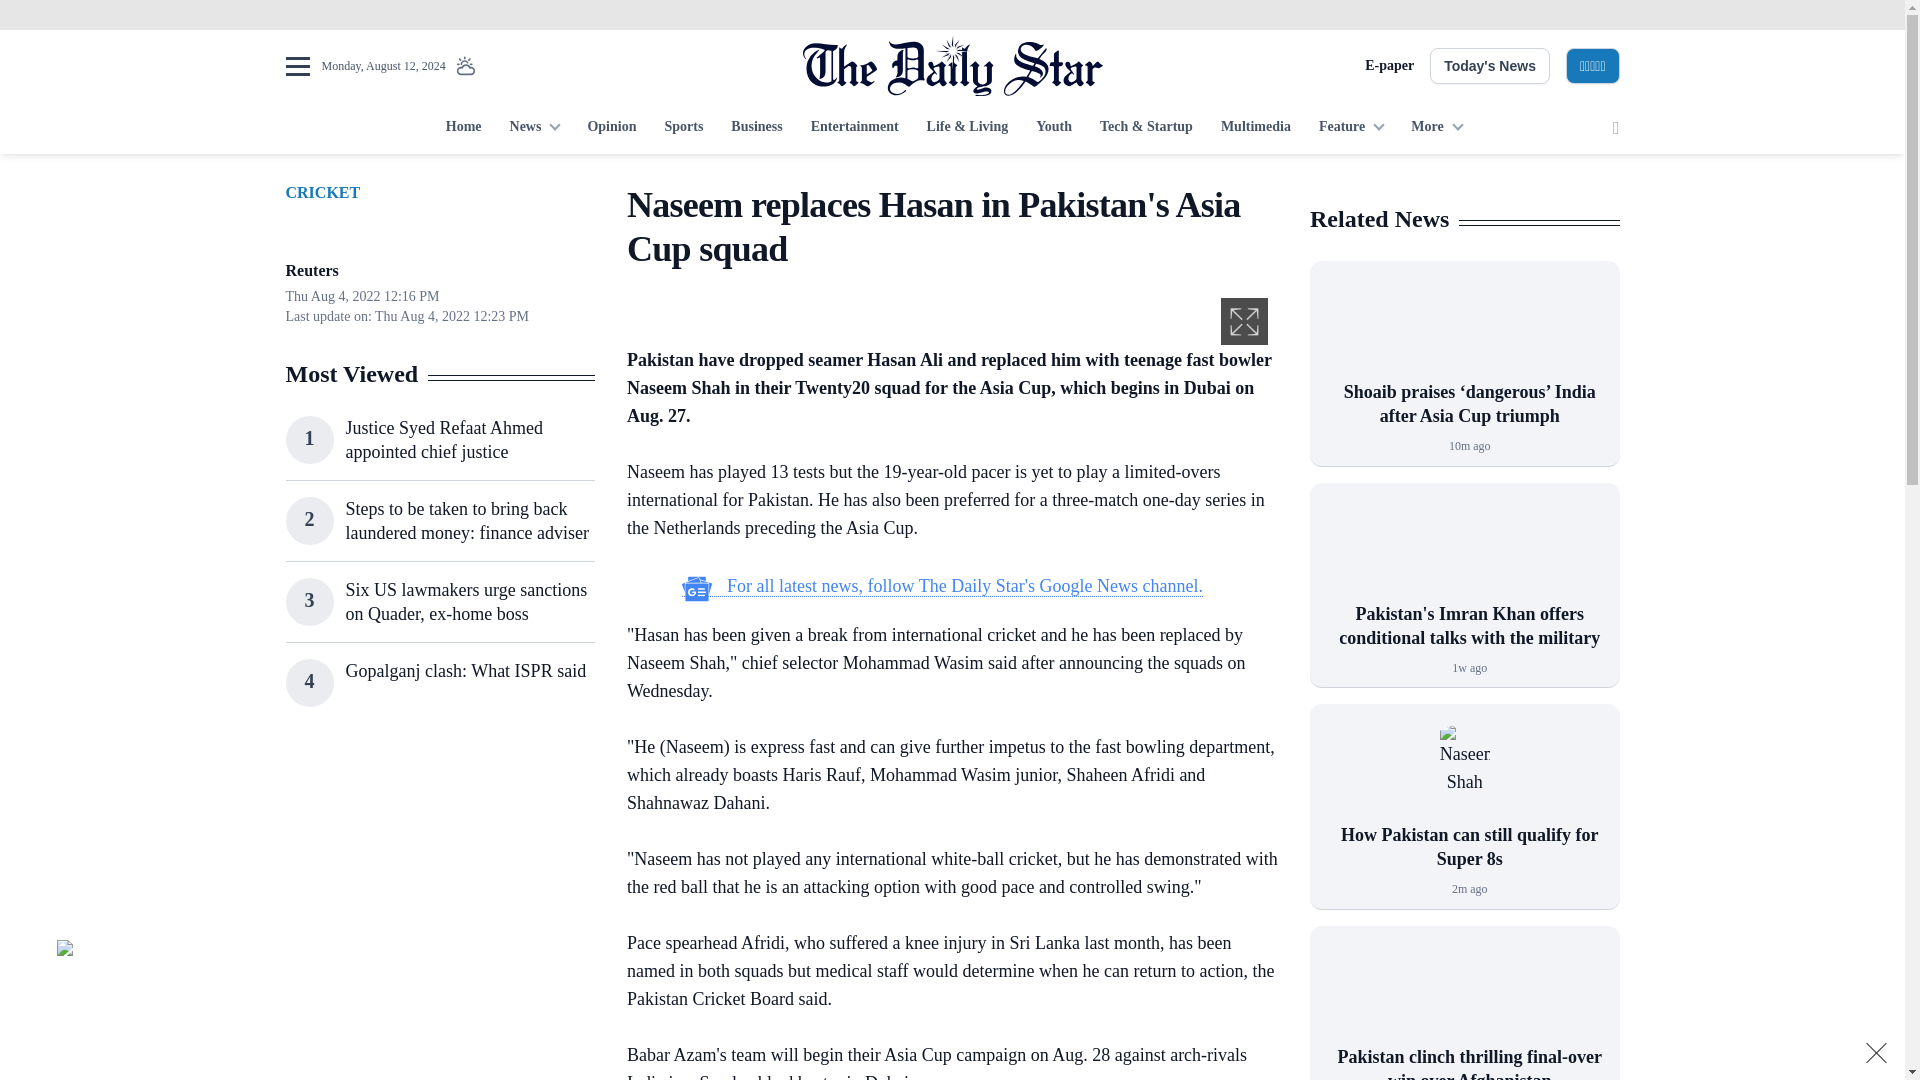  Describe the element at coordinates (1389, 66) in the screenshot. I see `E-paper` at that location.